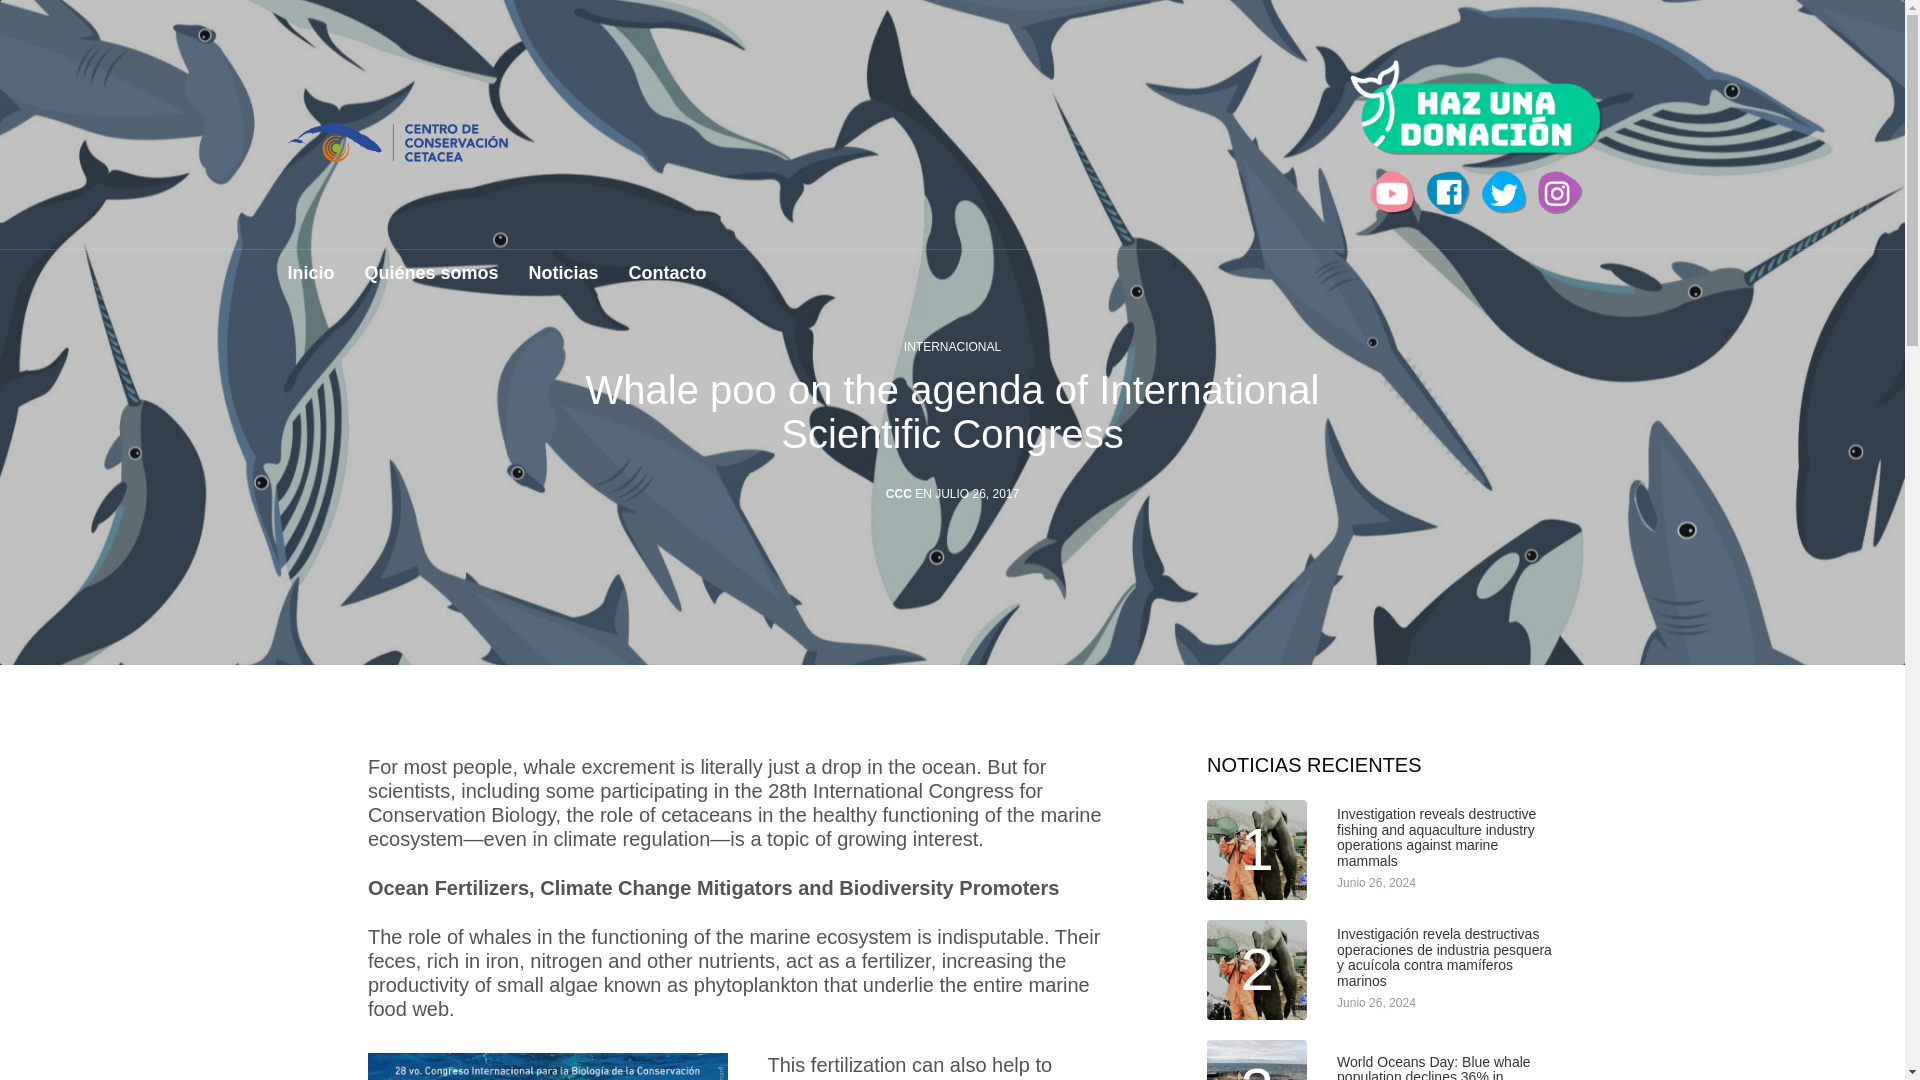 Image resolution: width=1920 pixels, height=1080 pixels. What do you see at coordinates (668, 282) in the screenshot?
I see `Contacto` at bounding box center [668, 282].